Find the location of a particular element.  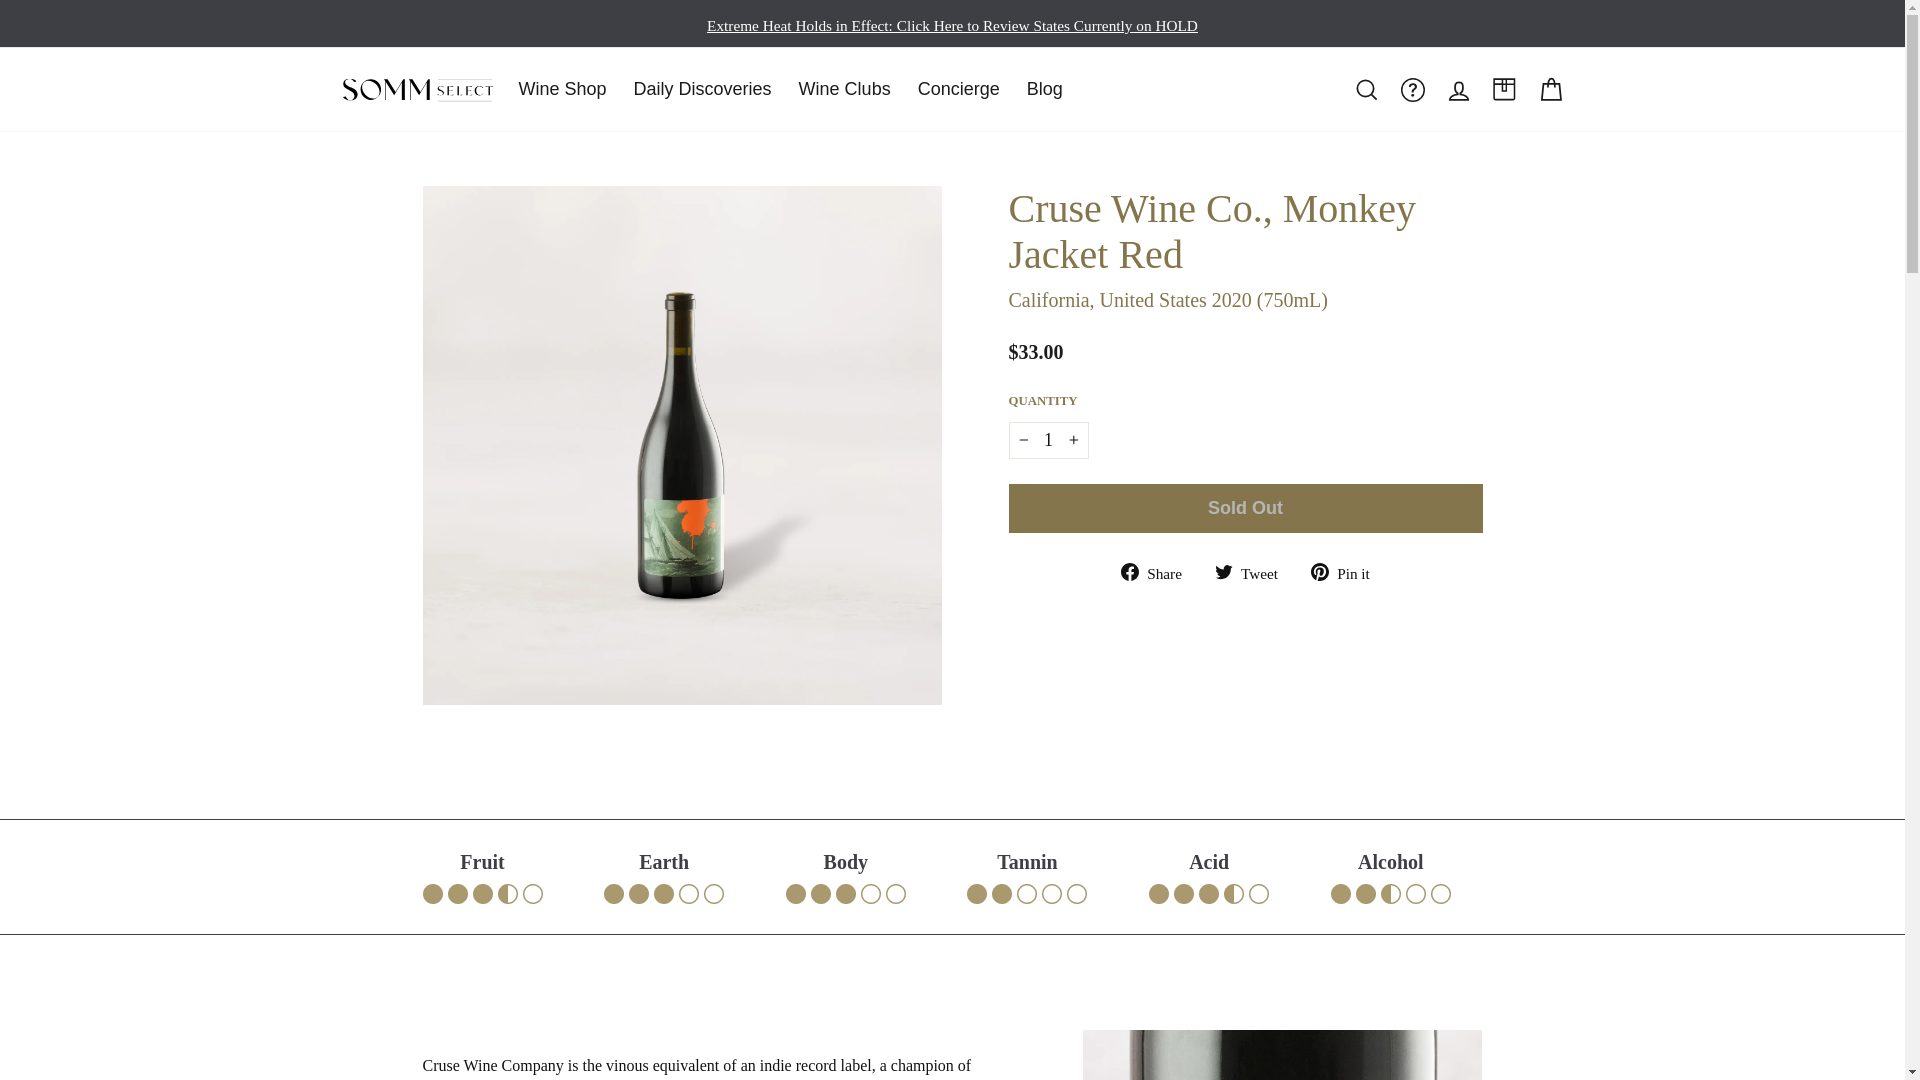

Pin on Pinterest is located at coordinates (1340, 574).